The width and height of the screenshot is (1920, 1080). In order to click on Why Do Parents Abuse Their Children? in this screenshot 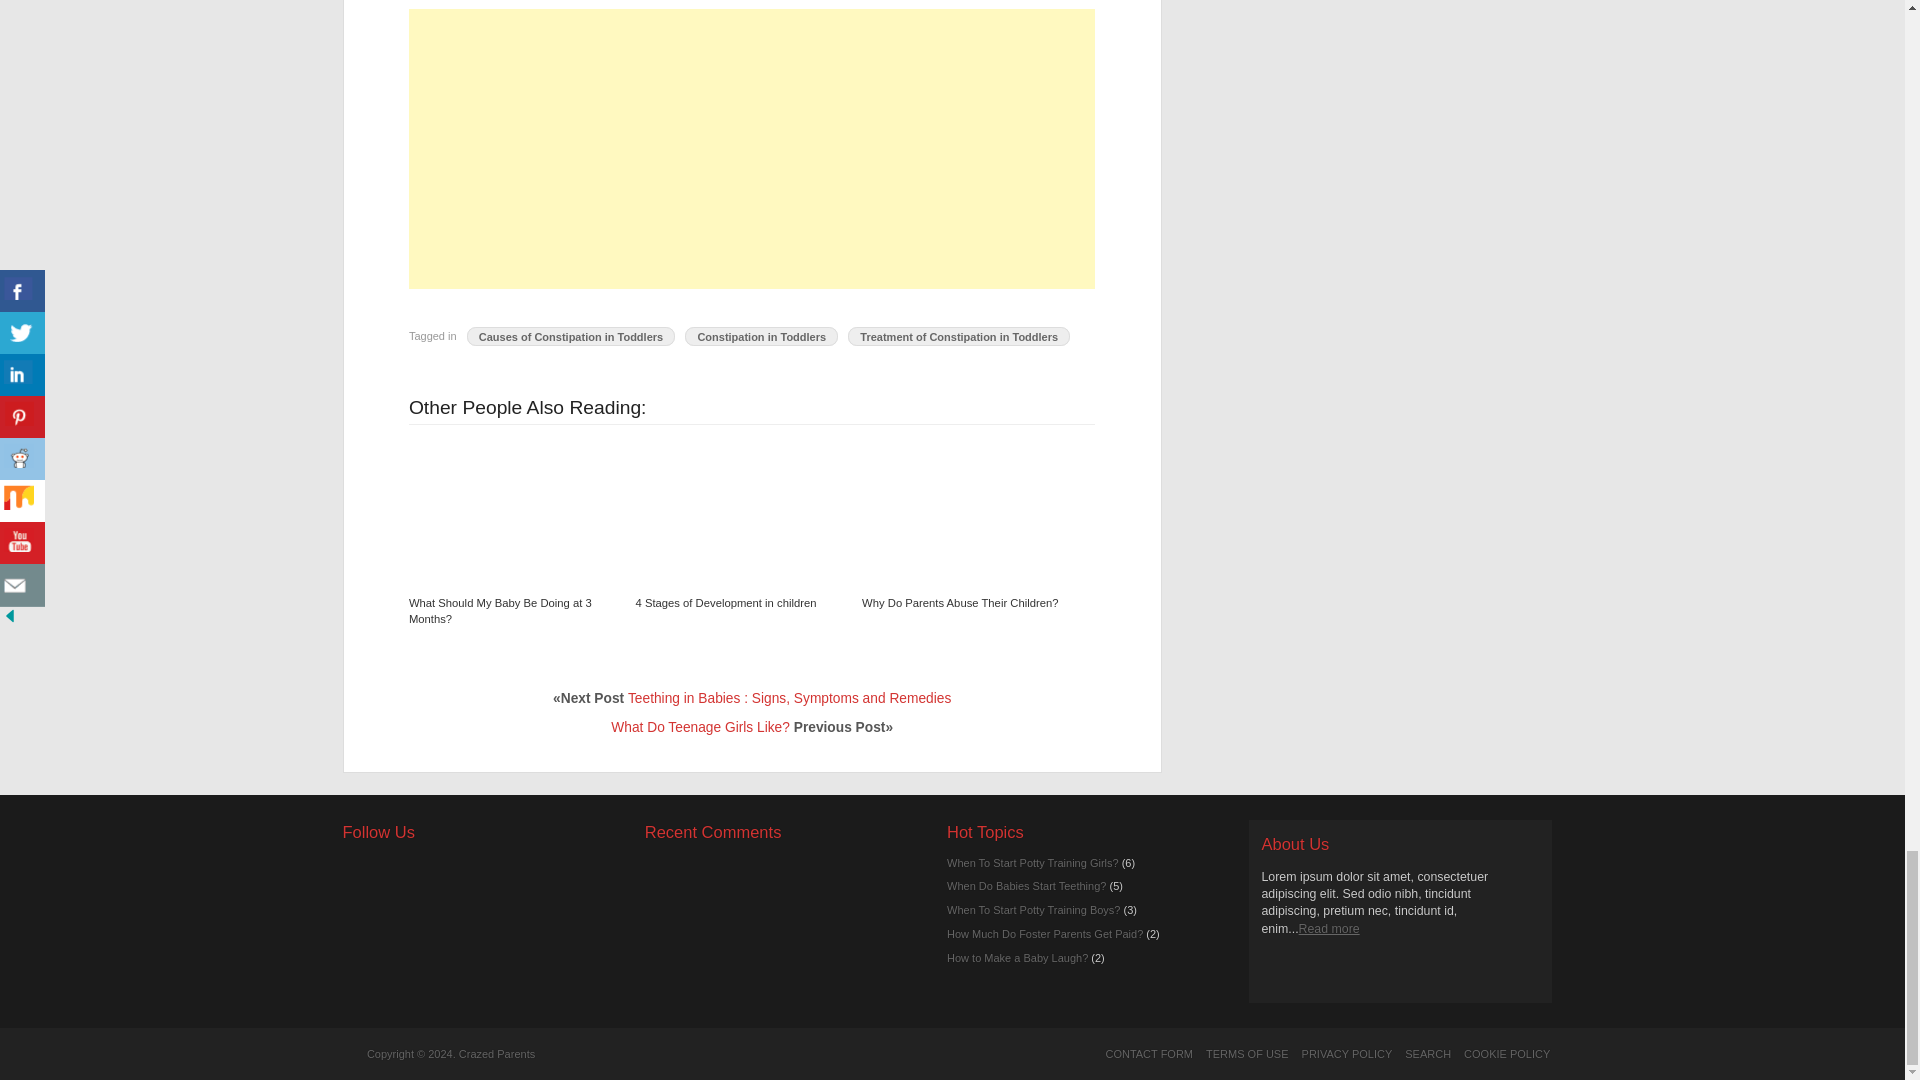, I will do `click(962, 510)`.